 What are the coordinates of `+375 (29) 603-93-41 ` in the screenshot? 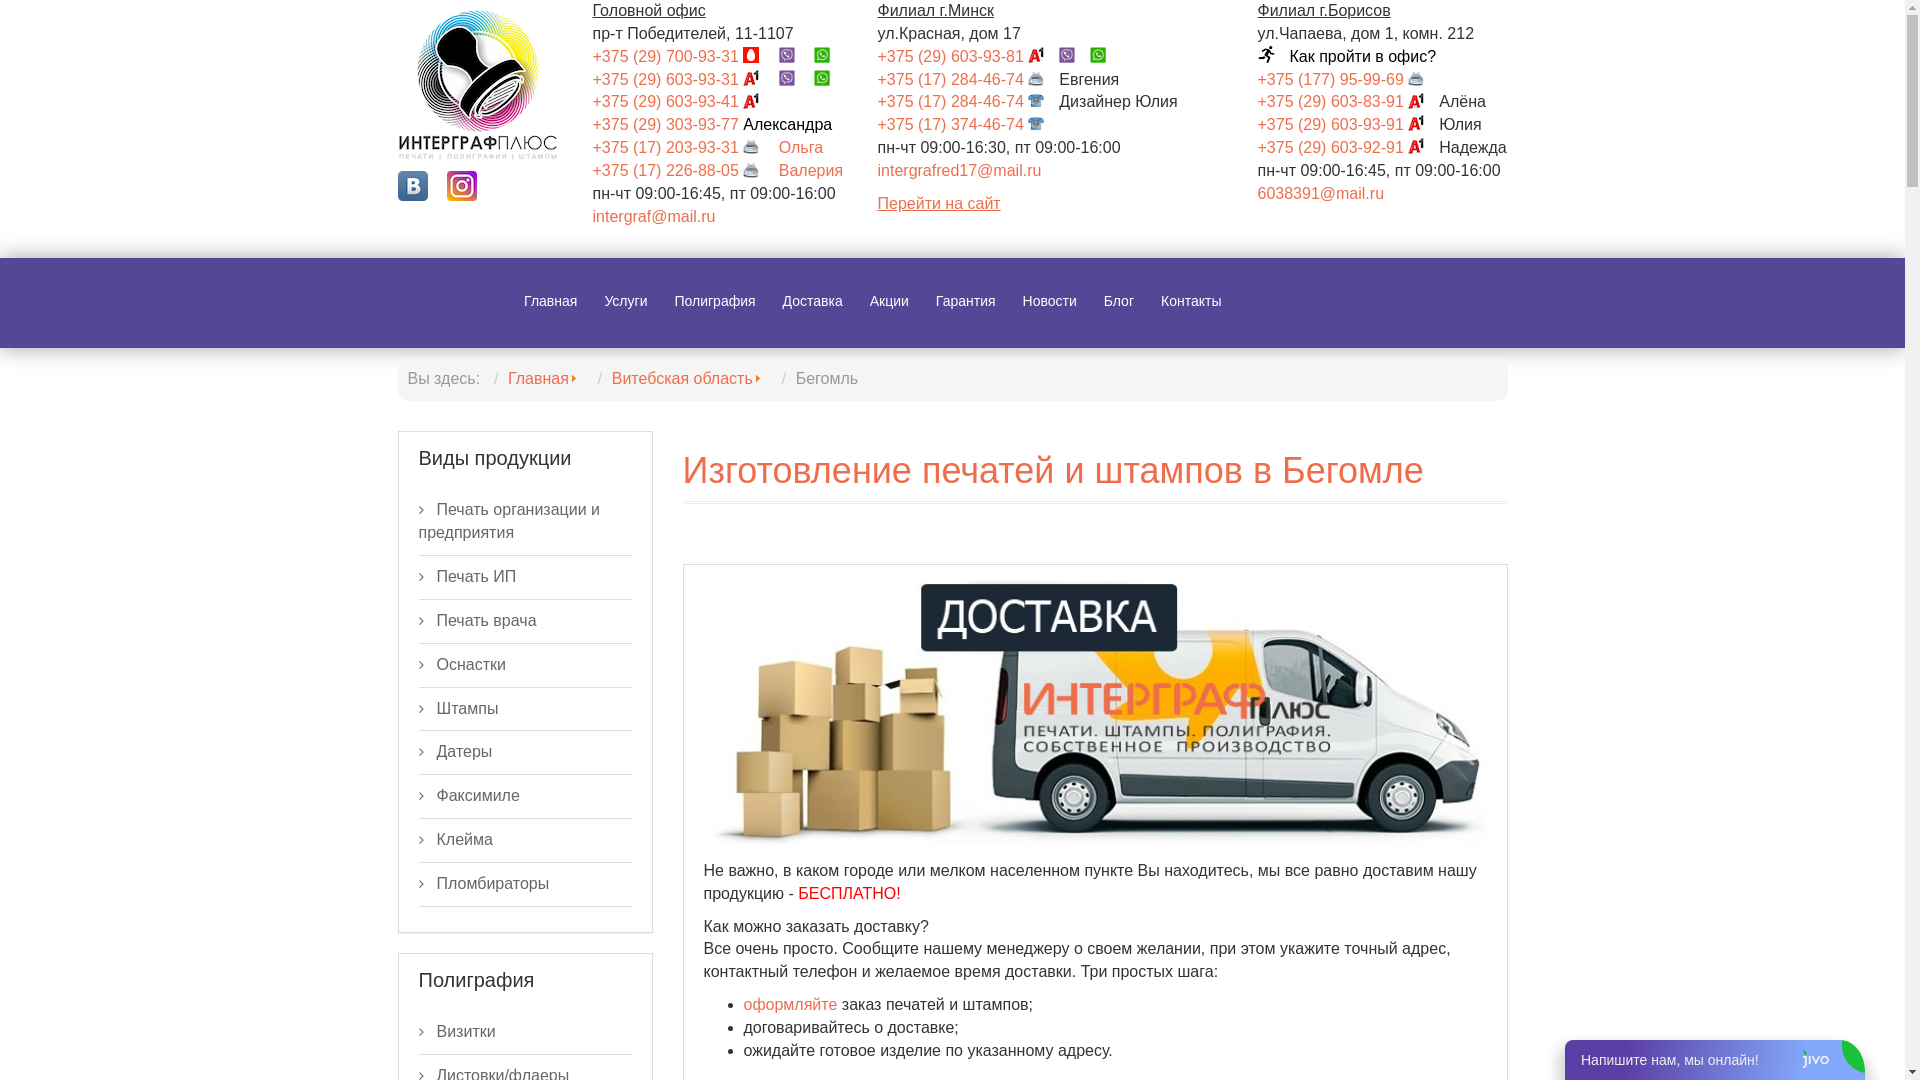 It's located at (683, 102).